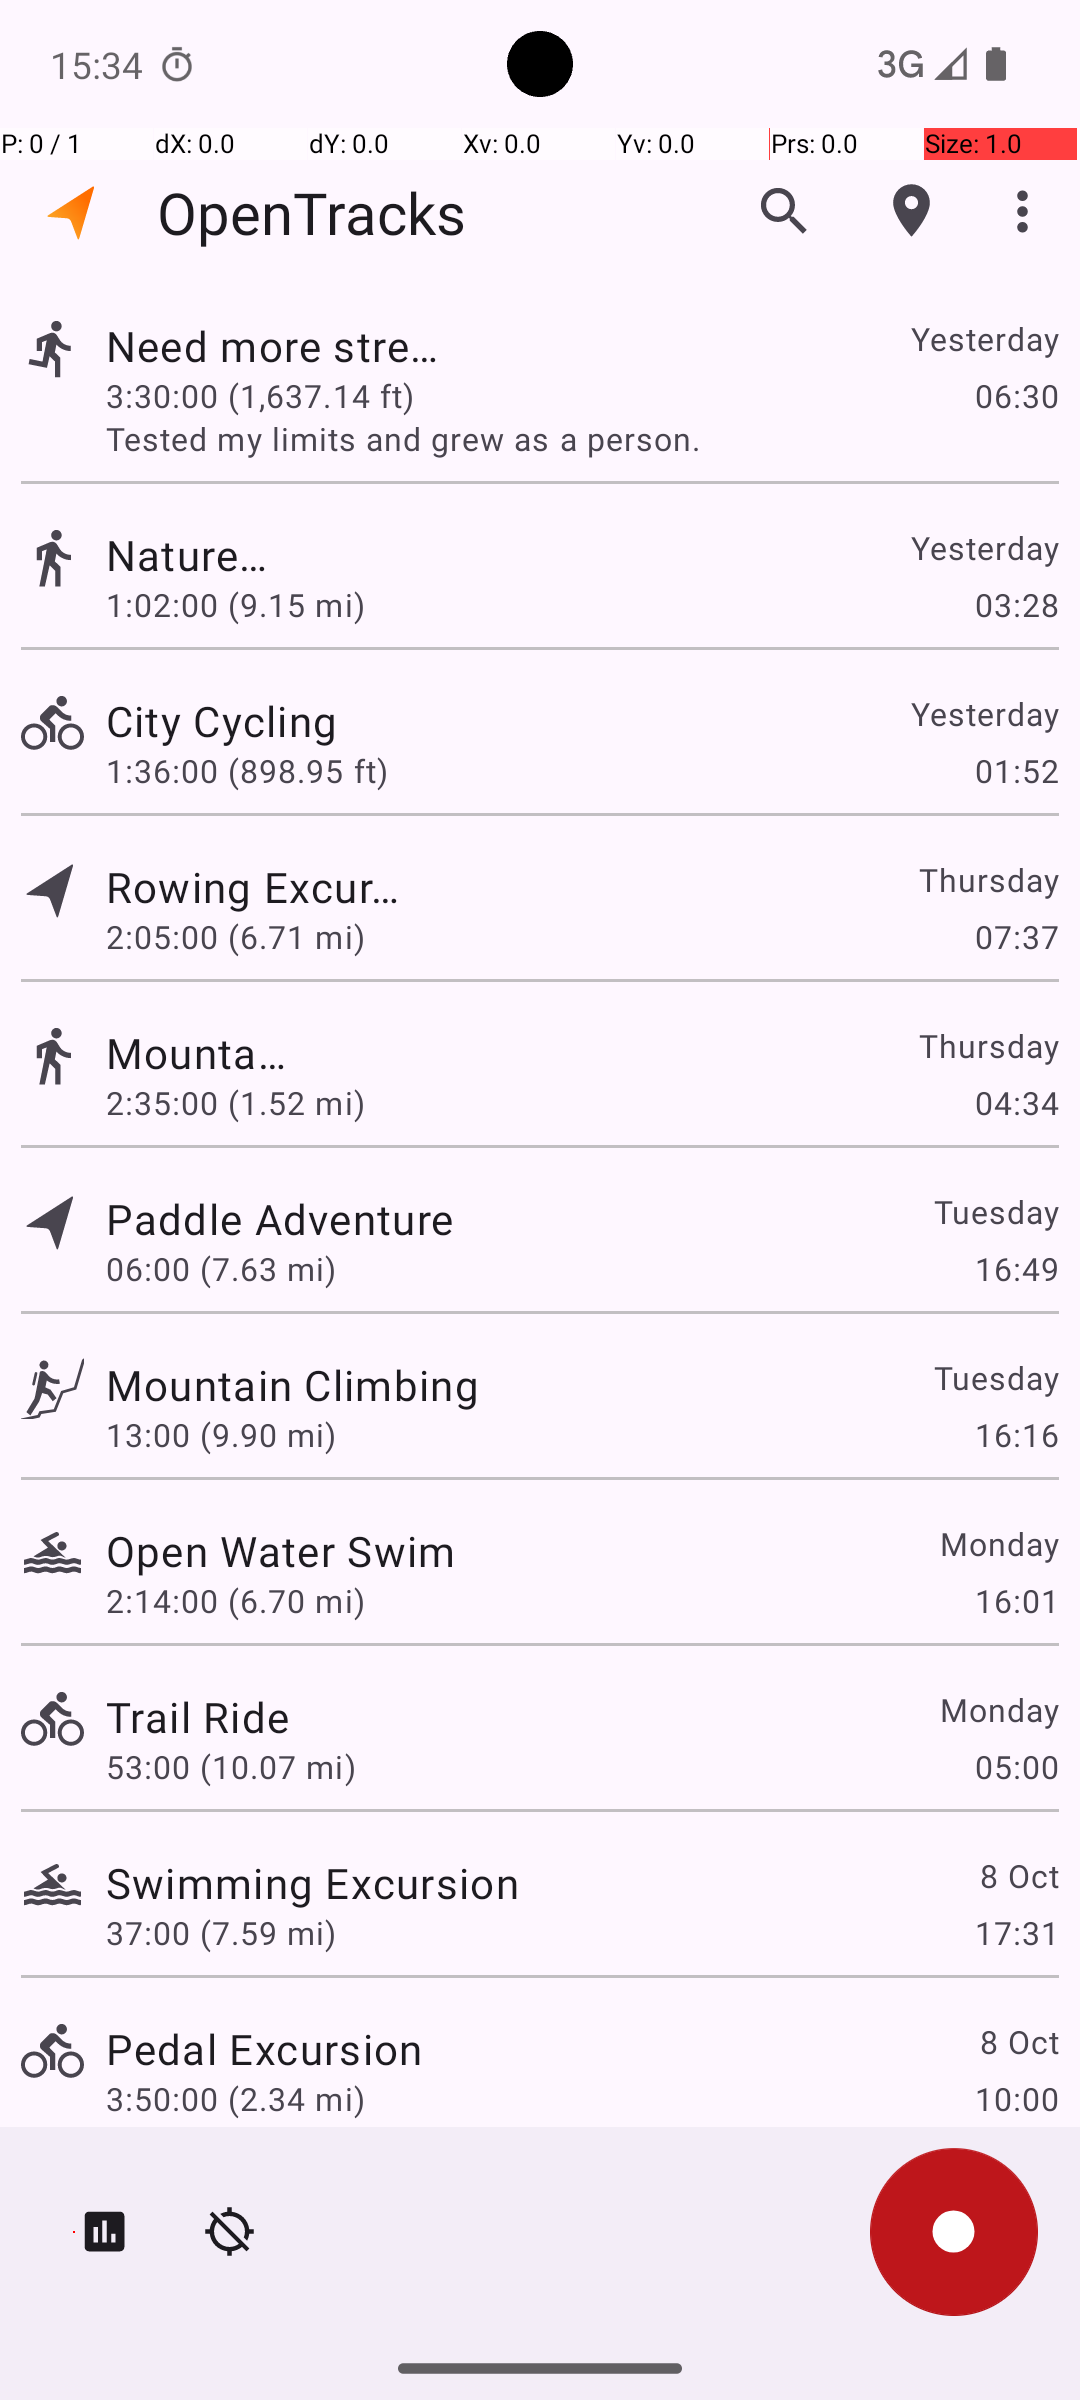  Describe the element at coordinates (221, 1434) in the screenshot. I see `13:00 (9.90 mi)` at that location.